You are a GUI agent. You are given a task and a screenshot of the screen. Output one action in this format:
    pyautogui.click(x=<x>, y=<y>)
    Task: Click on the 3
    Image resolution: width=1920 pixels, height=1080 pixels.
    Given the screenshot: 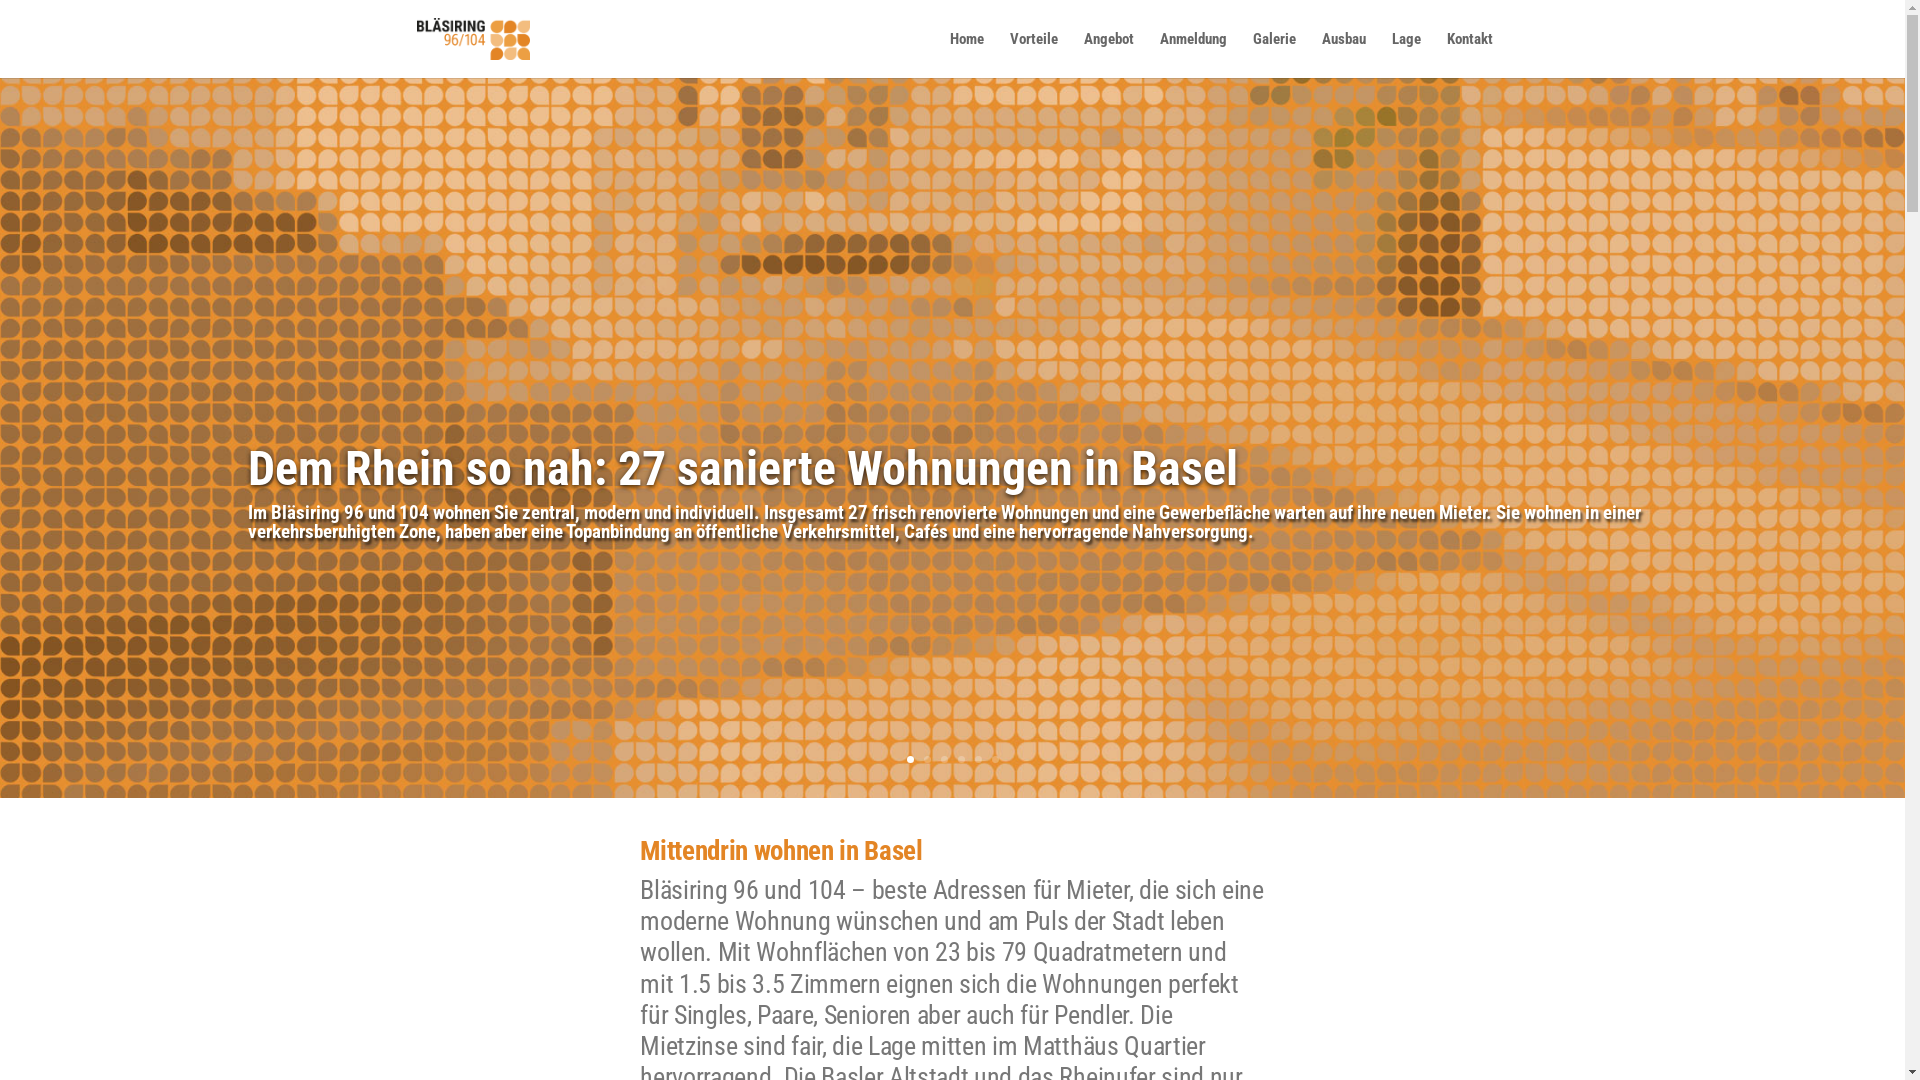 What is the action you would take?
    pyautogui.click(x=944, y=760)
    